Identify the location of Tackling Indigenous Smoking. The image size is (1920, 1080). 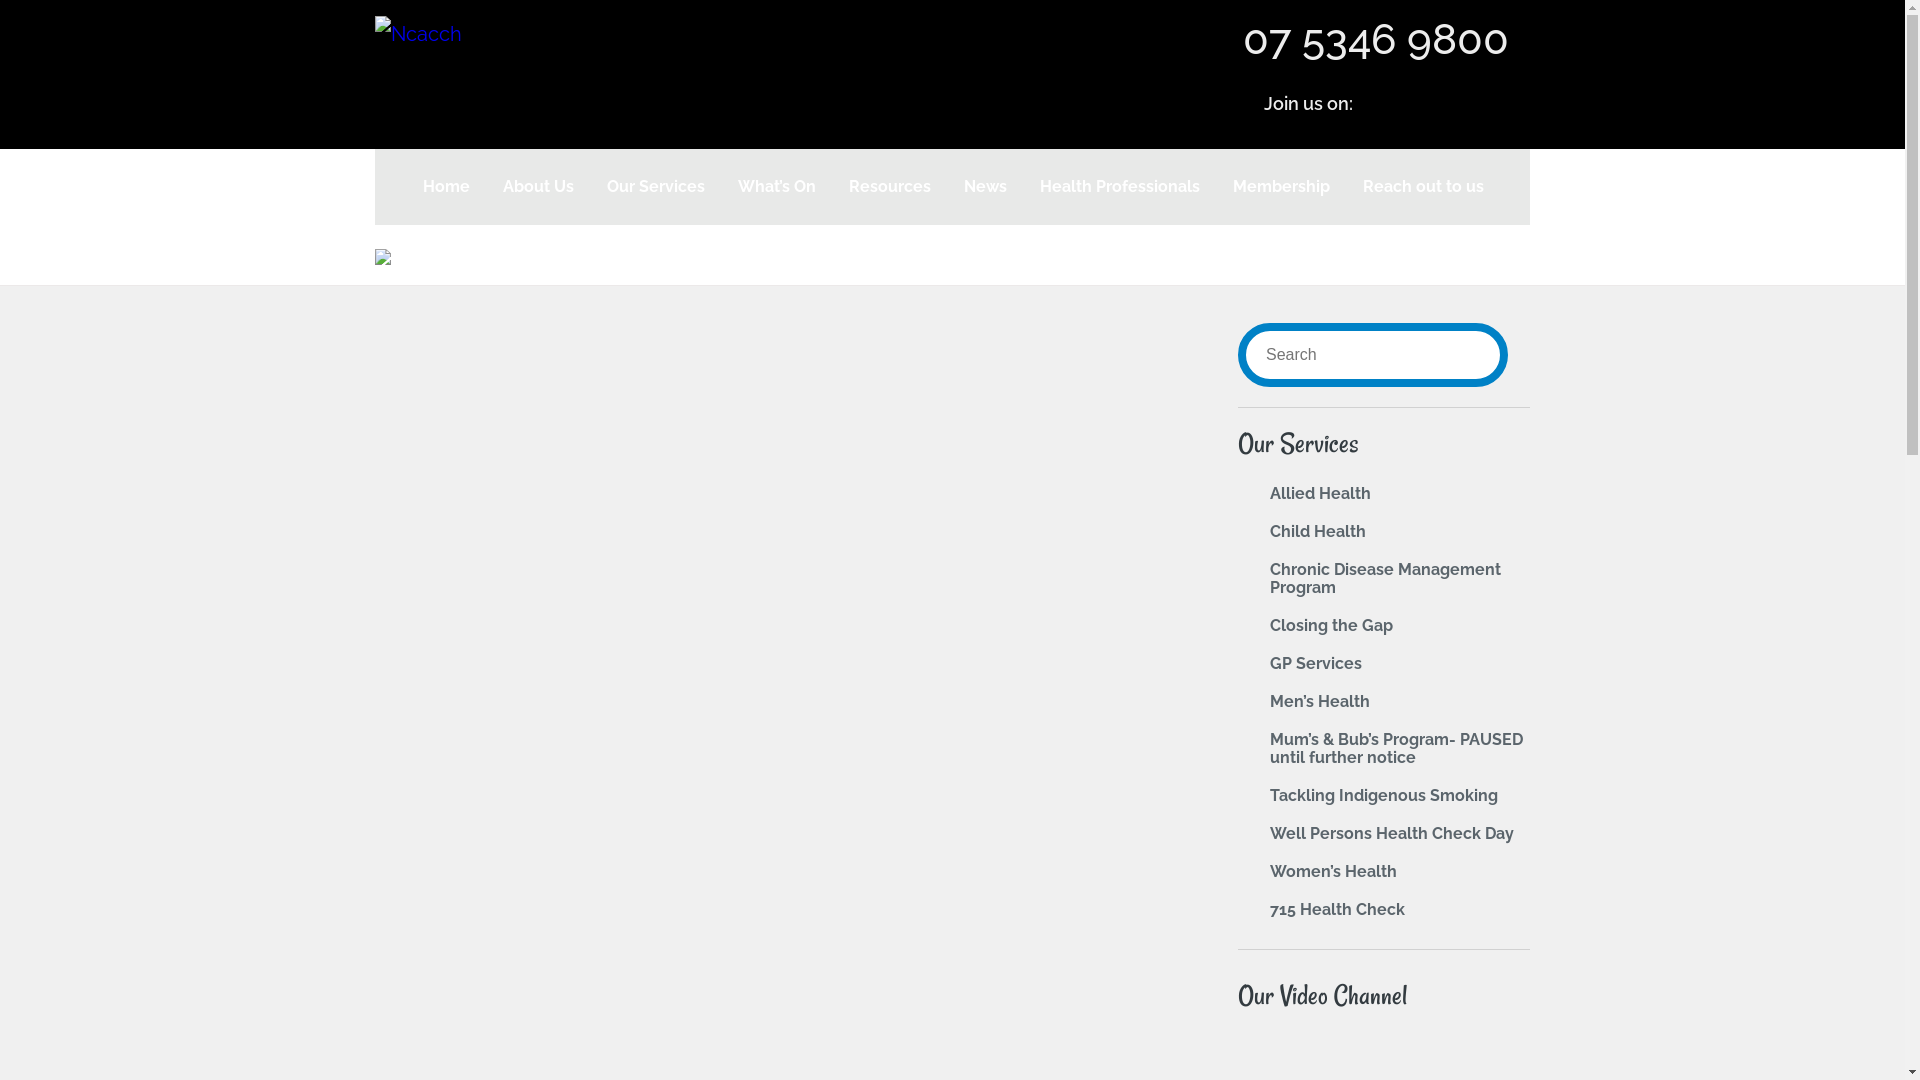
(1384, 796).